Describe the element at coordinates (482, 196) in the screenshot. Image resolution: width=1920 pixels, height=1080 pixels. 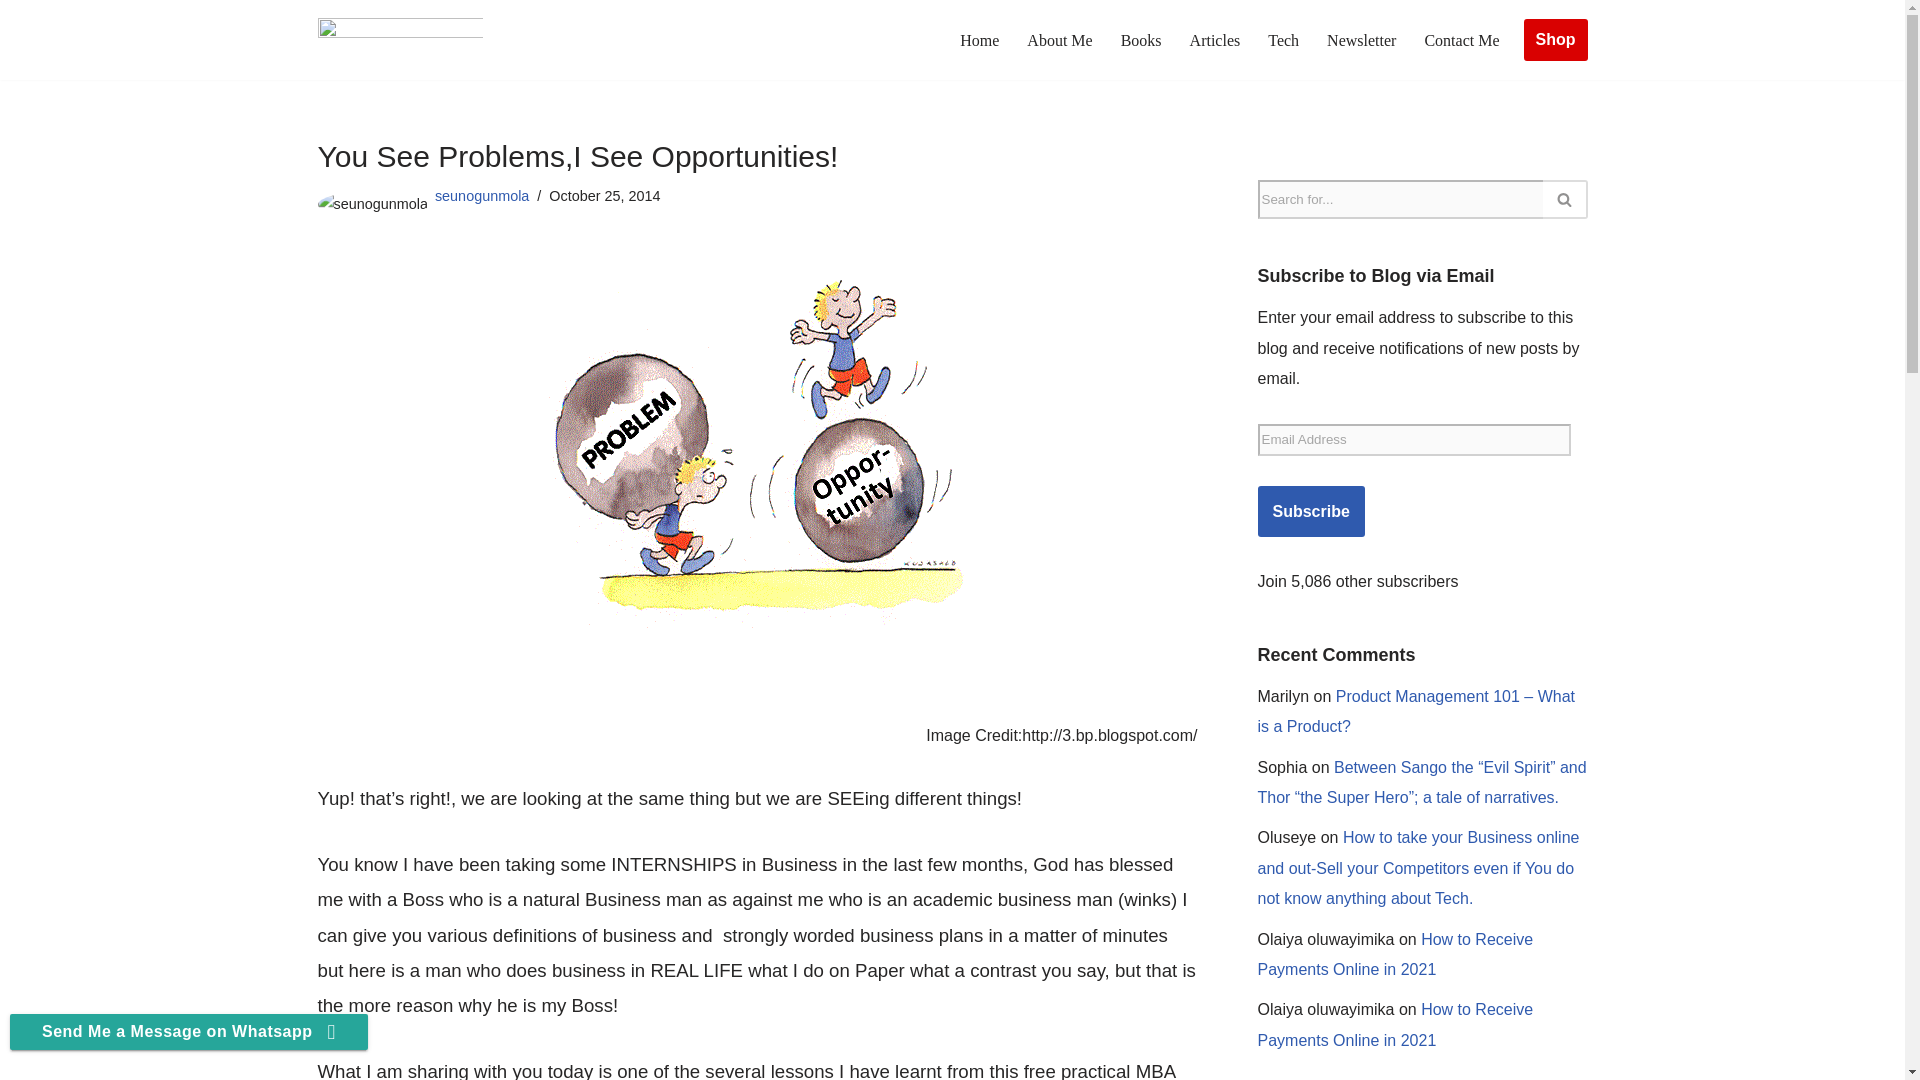
I see `Posts by seunogunmola` at that location.